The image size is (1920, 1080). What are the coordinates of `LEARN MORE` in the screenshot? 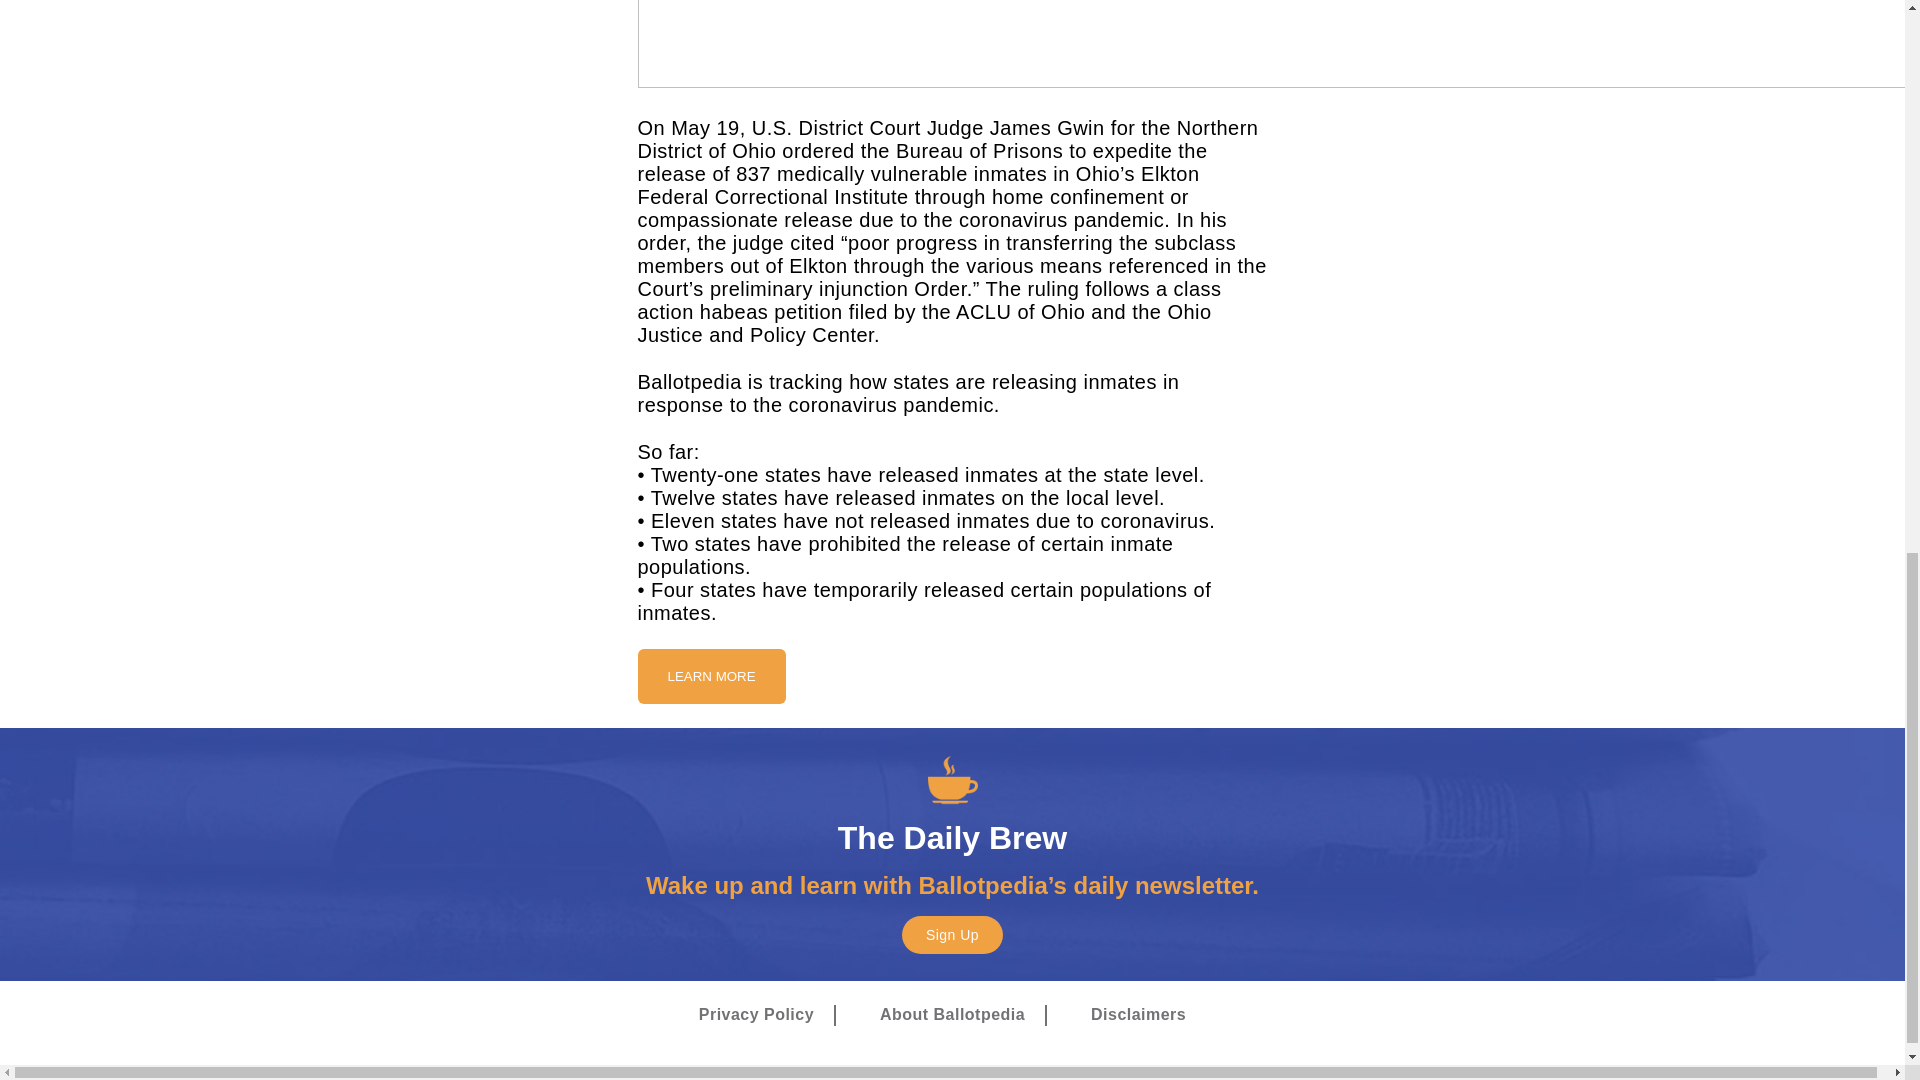 It's located at (711, 675).